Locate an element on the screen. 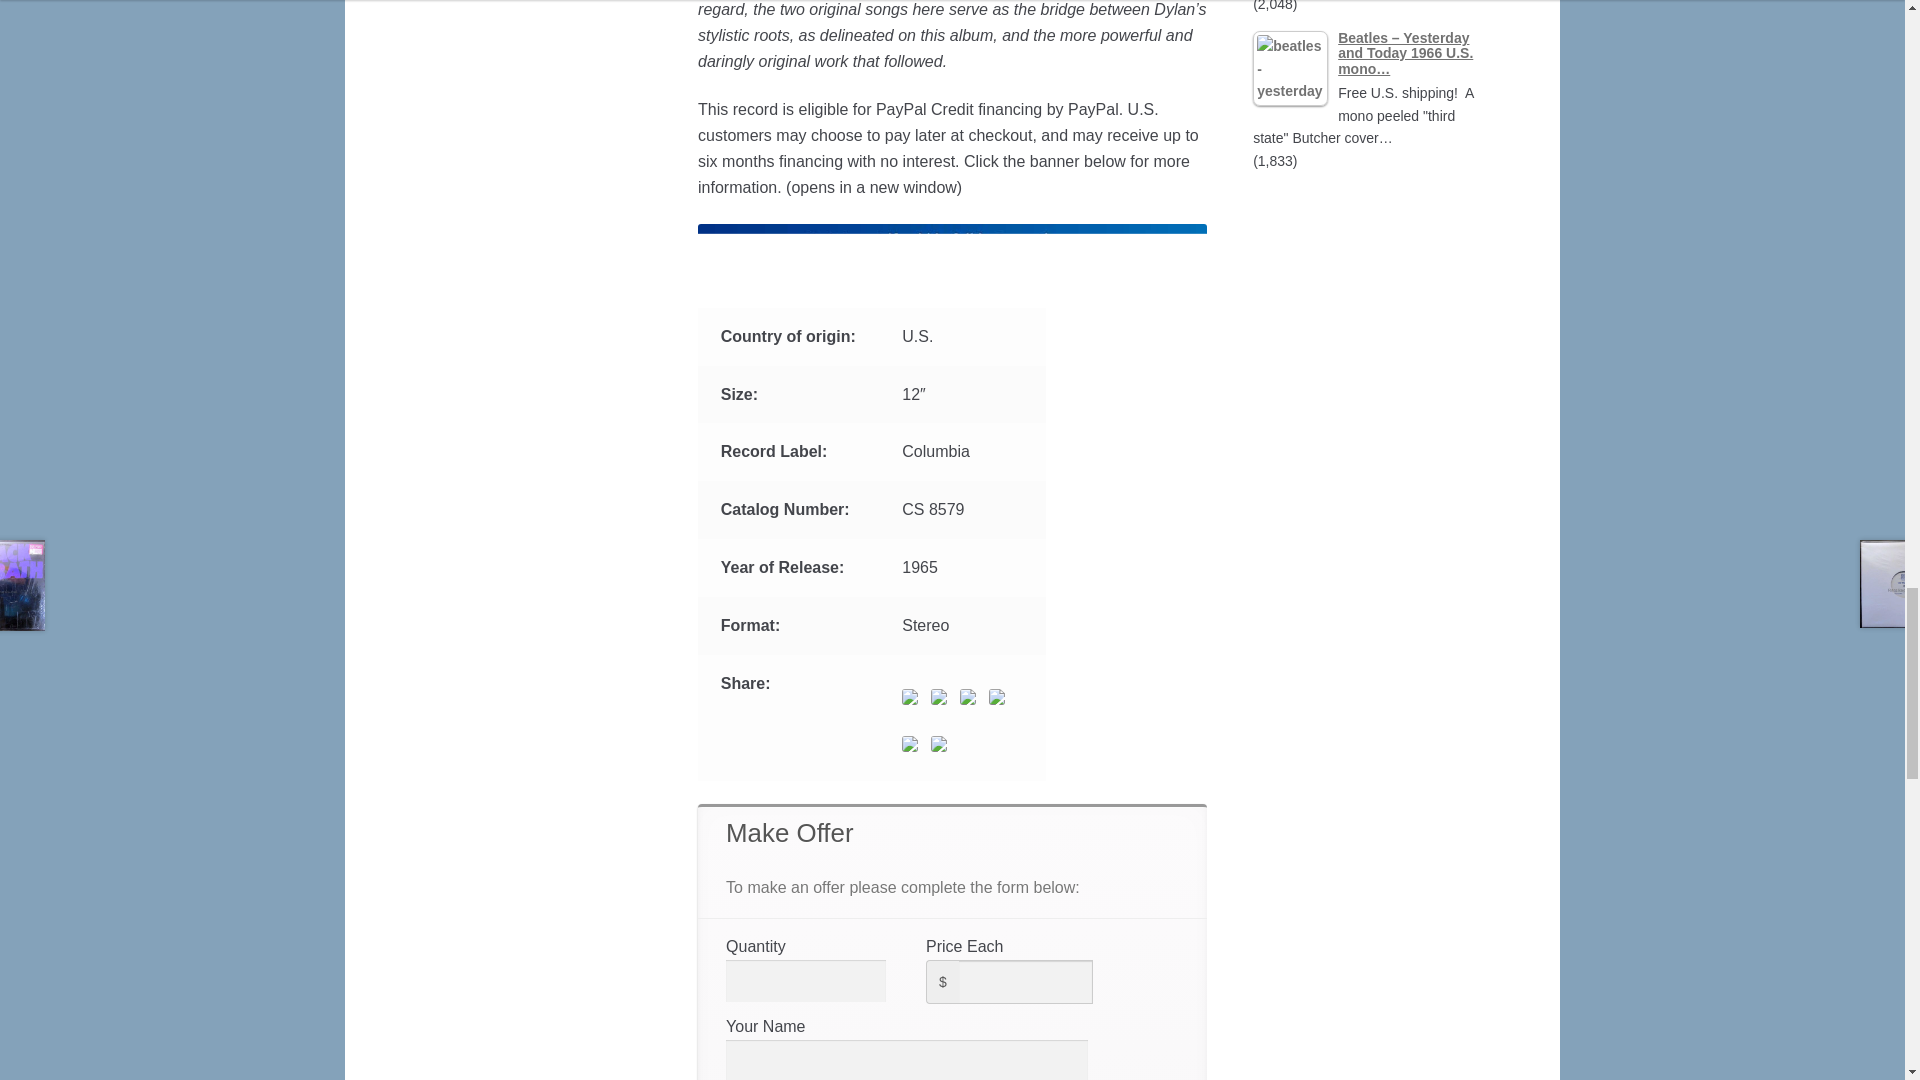 The image size is (1920, 1080). Share on Twitter is located at coordinates (938, 697).